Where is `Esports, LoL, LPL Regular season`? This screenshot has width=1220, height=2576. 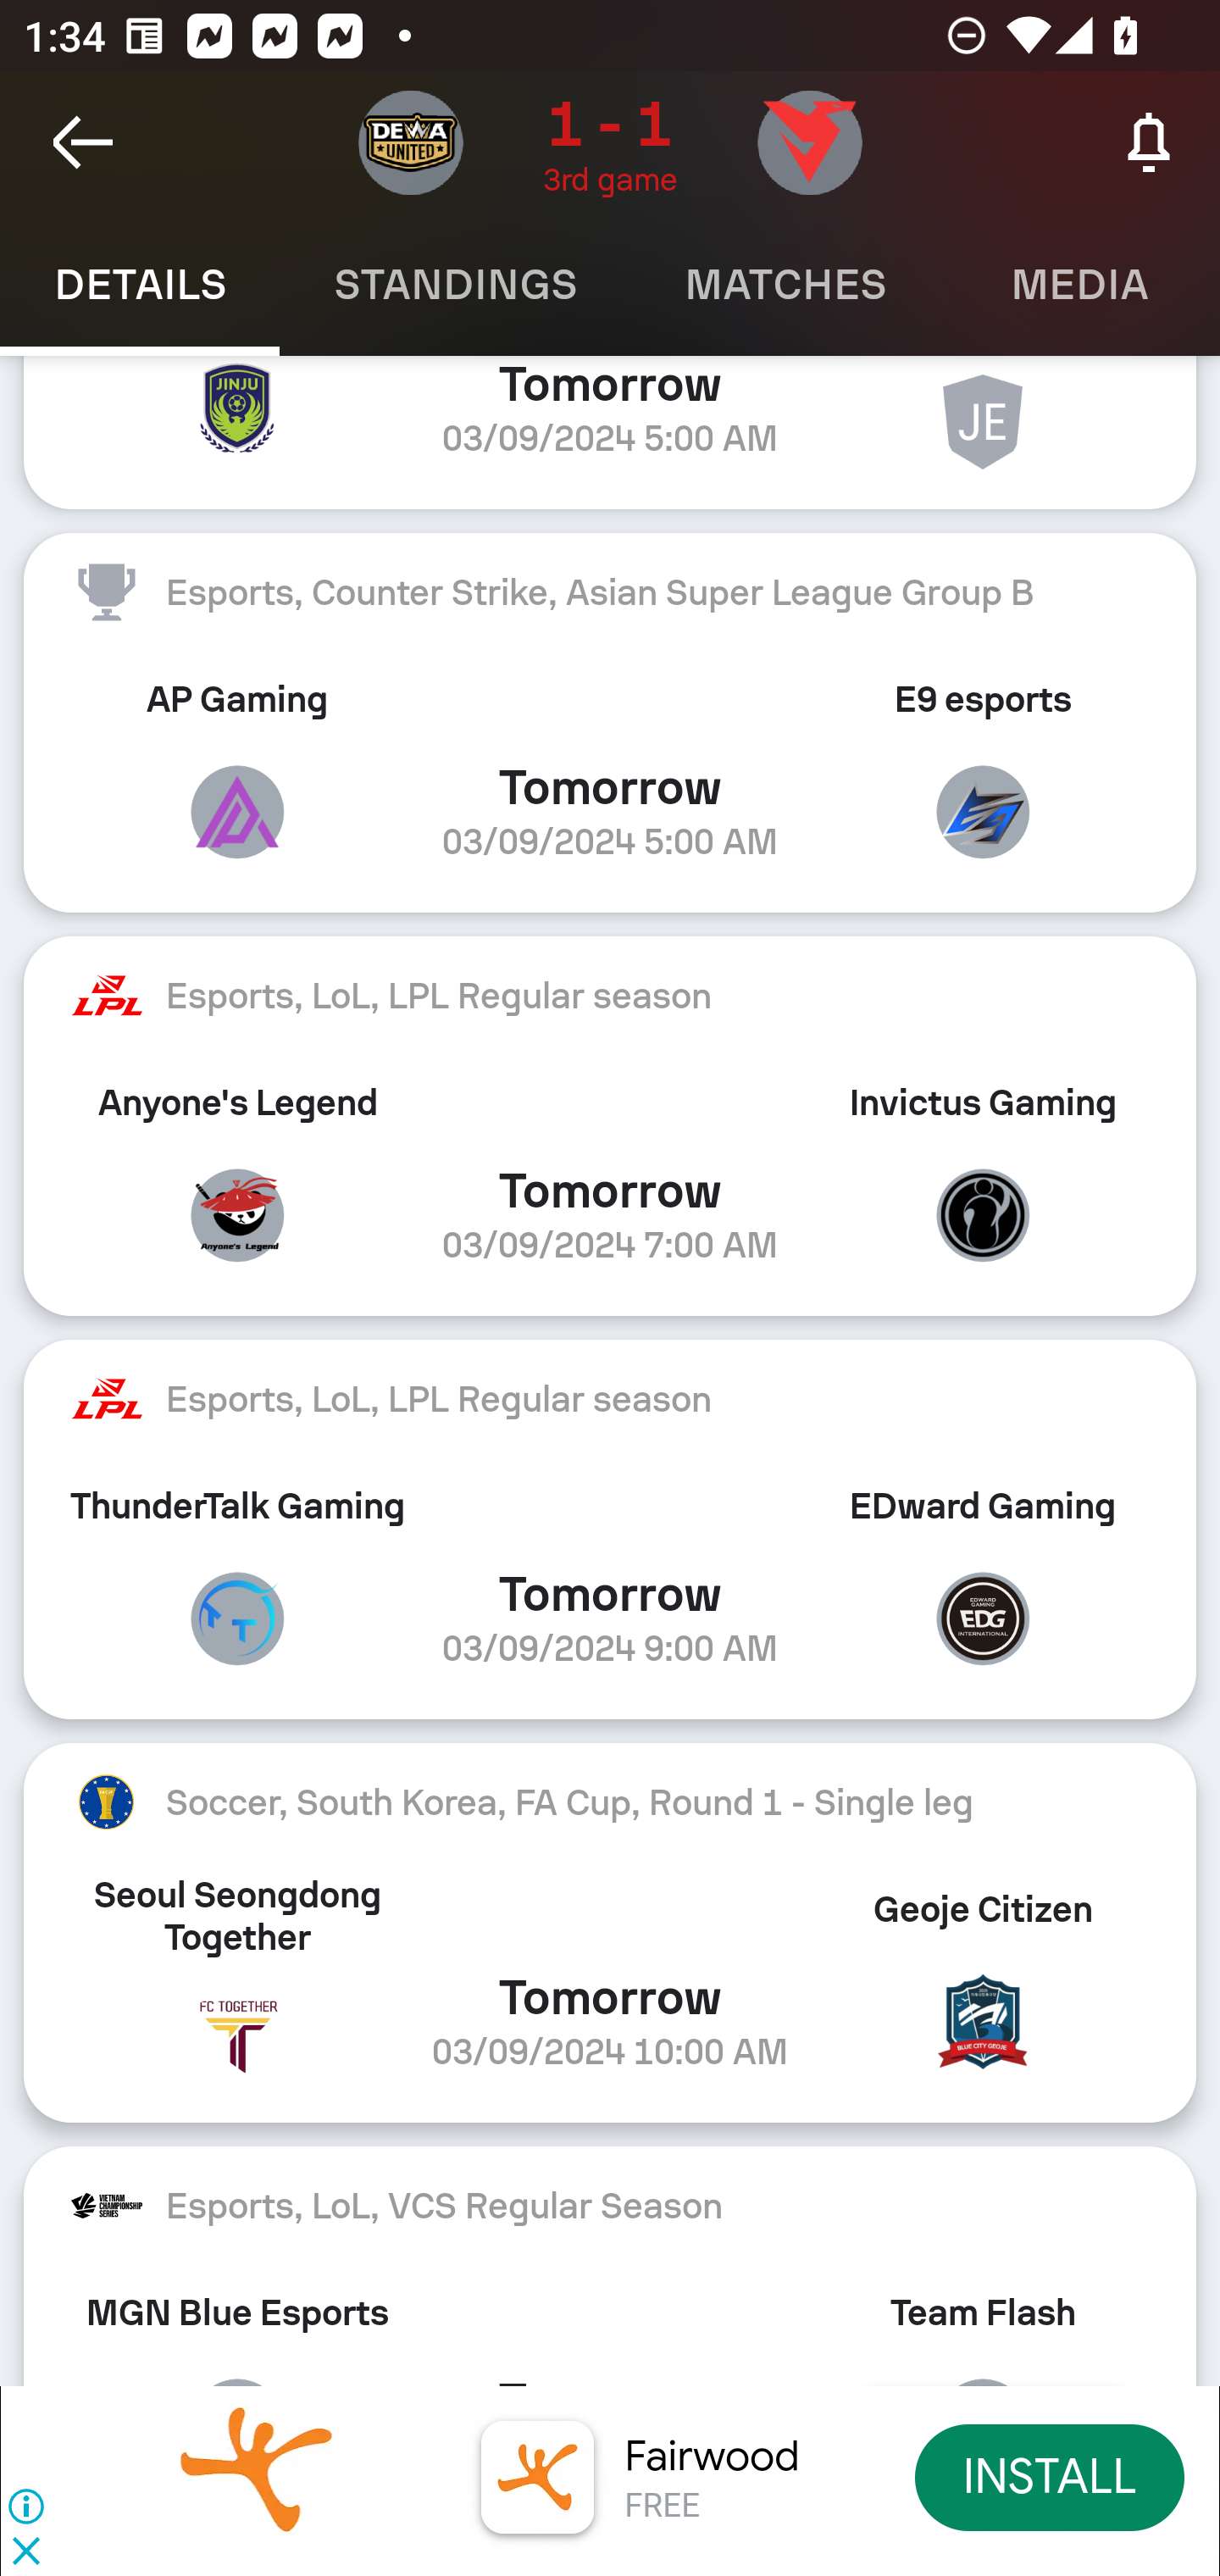
Esports, LoL, LPL Regular season is located at coordinates (610, 1398).